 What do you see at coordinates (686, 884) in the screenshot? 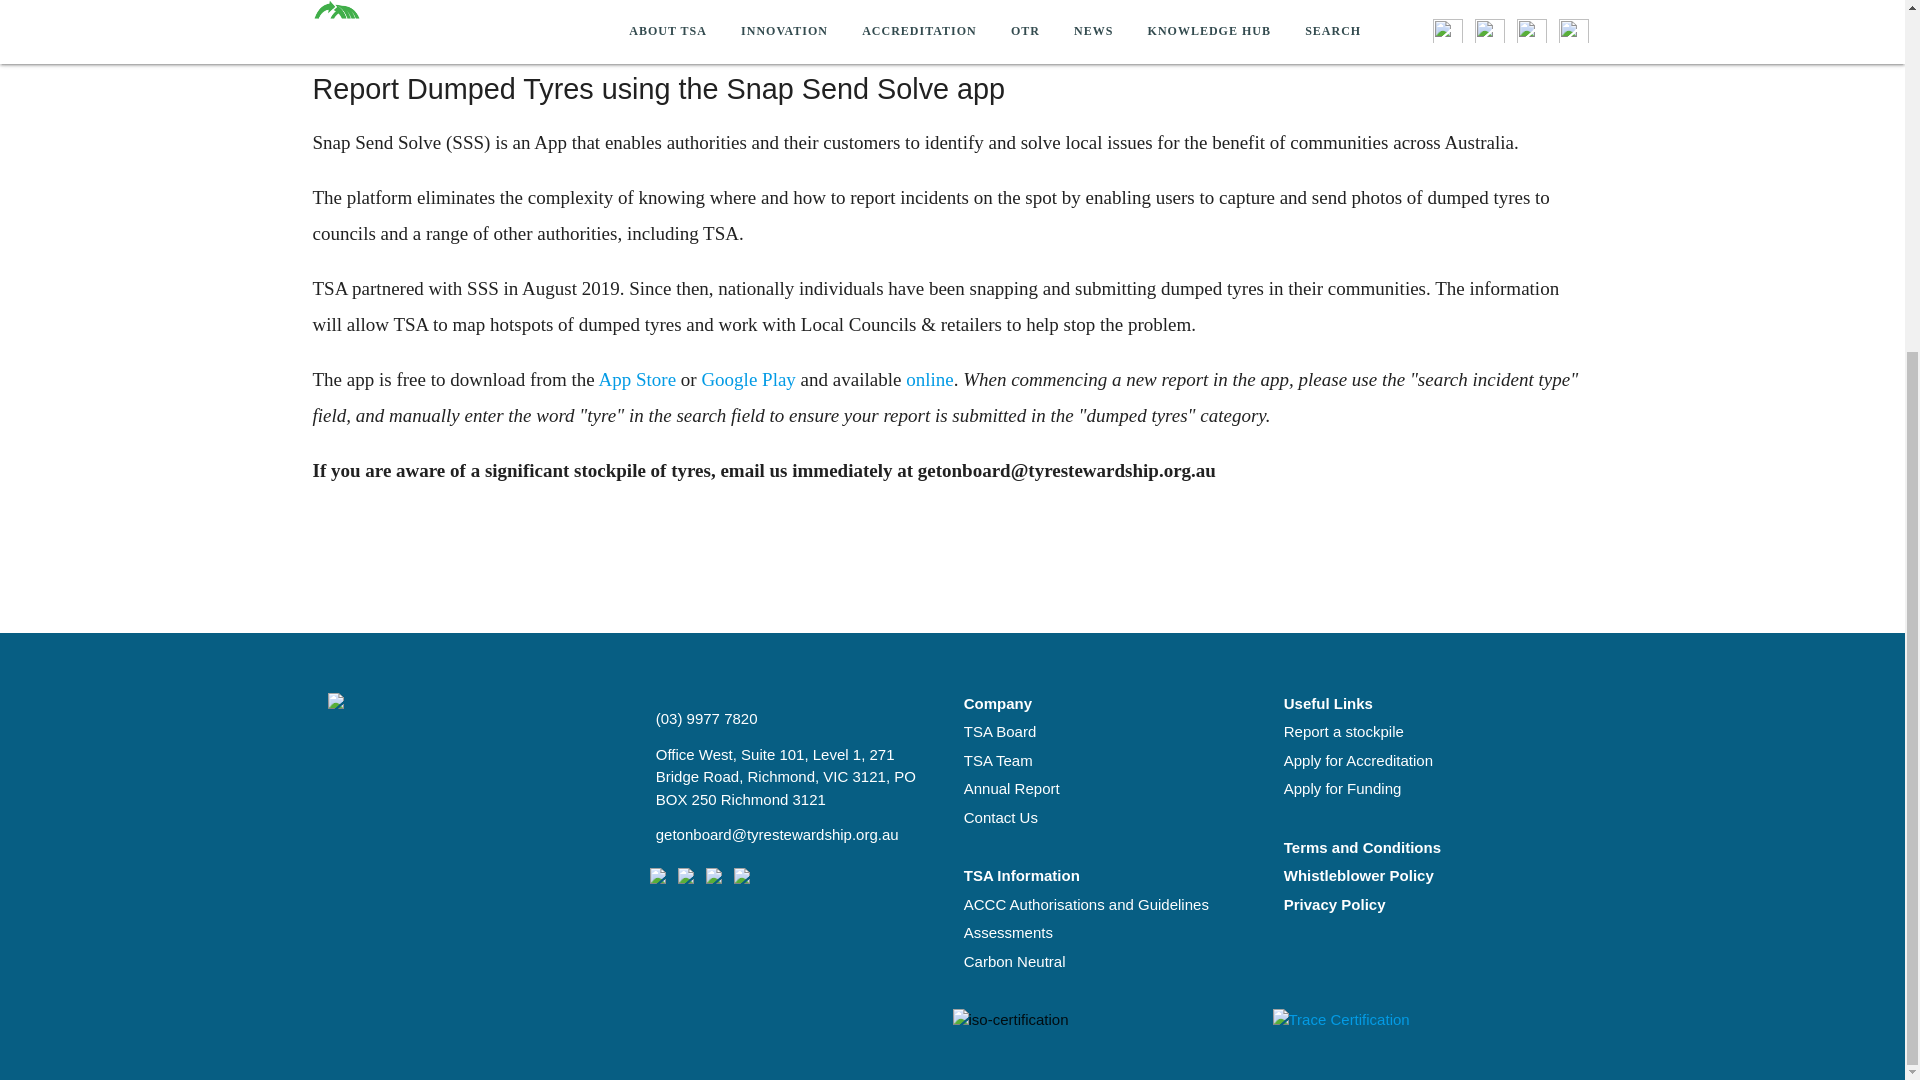
I see `Twitter` at bounding box center [686, 884].